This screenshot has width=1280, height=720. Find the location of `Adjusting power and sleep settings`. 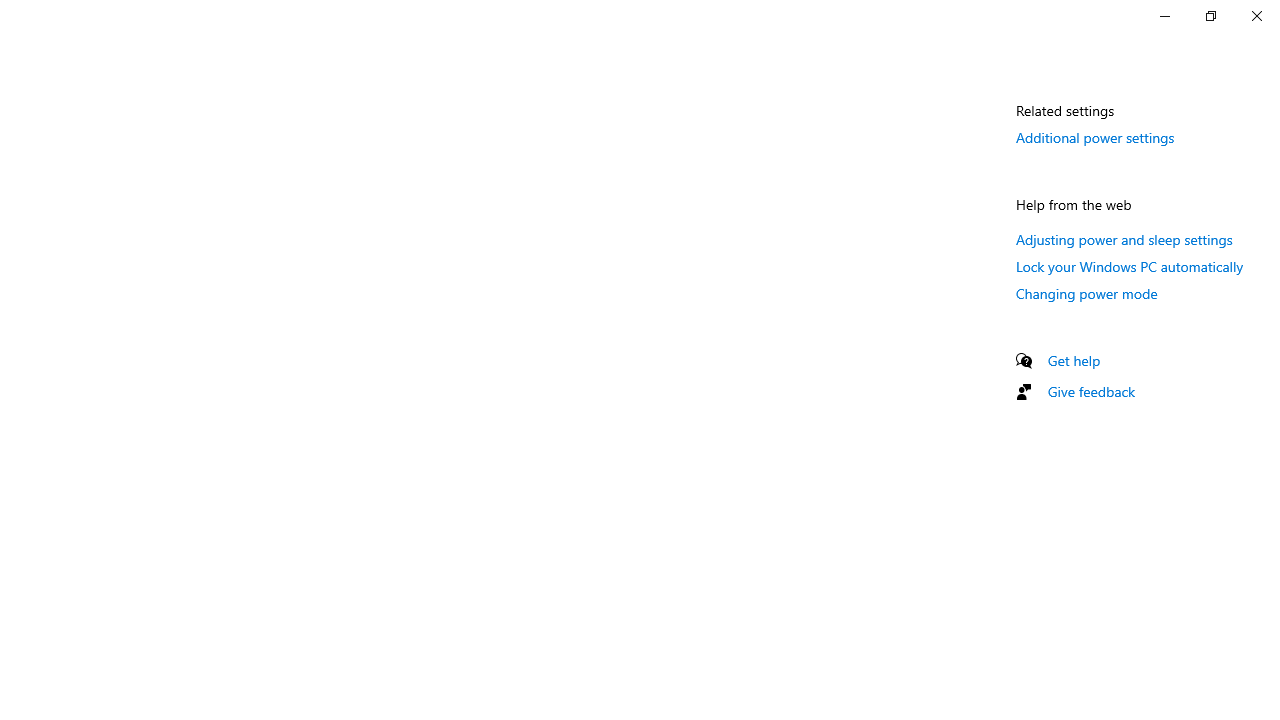

Adjusting power and sleep settings is located at coordinates (1124, 239).